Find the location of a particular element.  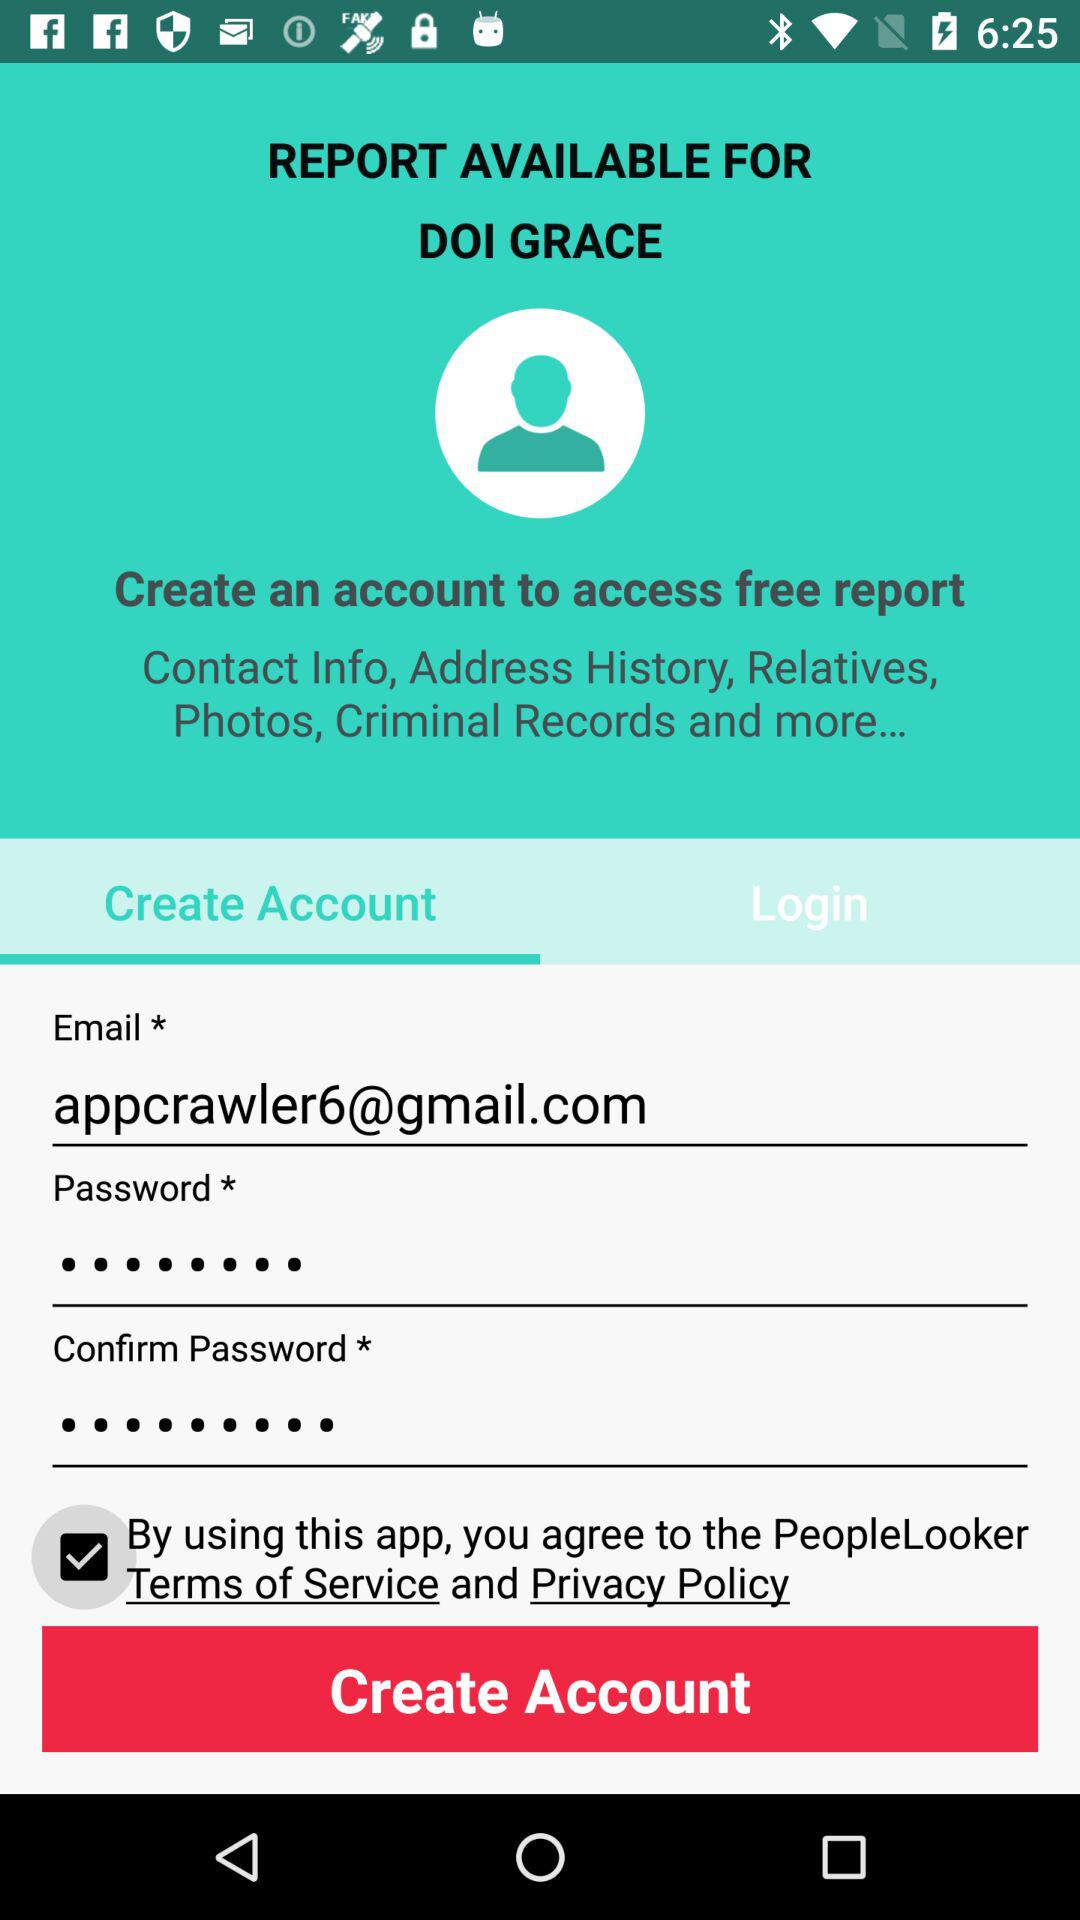

tap the icon at the bottom left corner is located at coordinates (84, 1556).